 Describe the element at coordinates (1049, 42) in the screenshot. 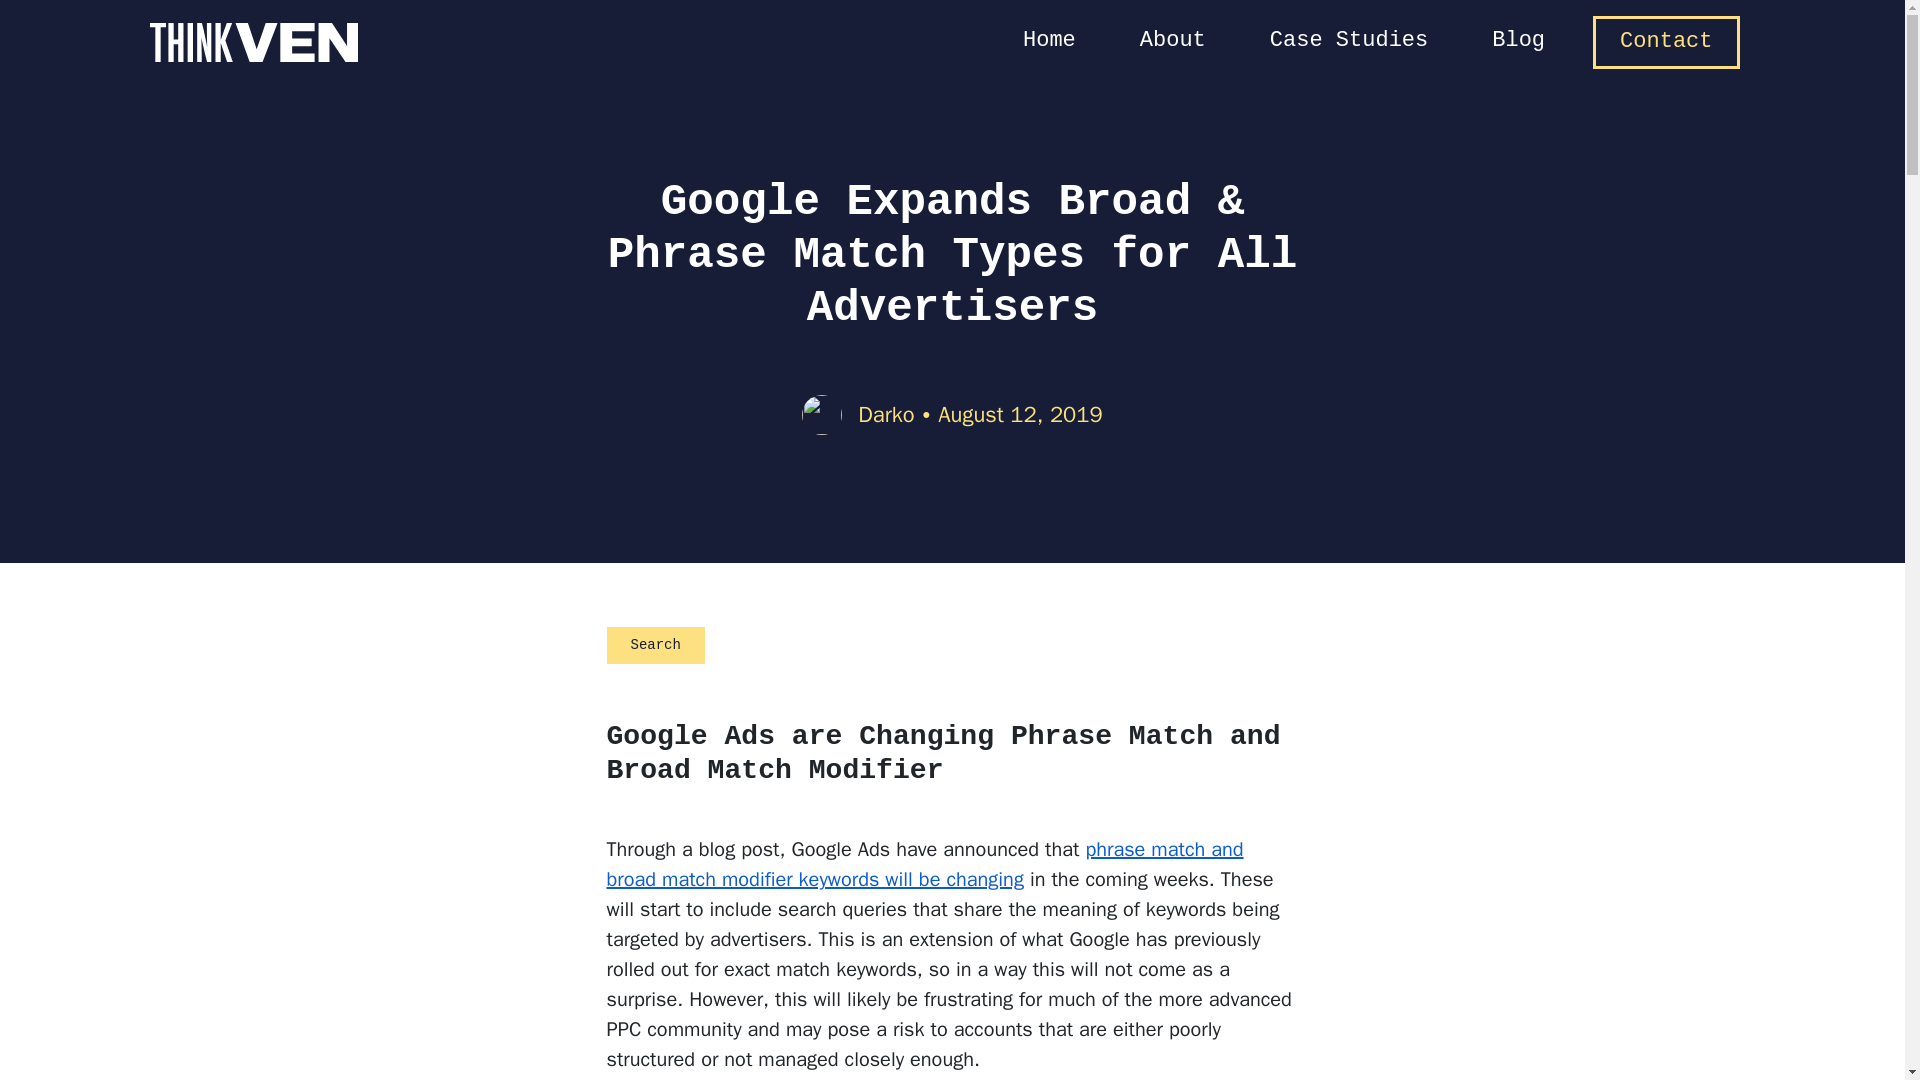

I see `Home` at that location.